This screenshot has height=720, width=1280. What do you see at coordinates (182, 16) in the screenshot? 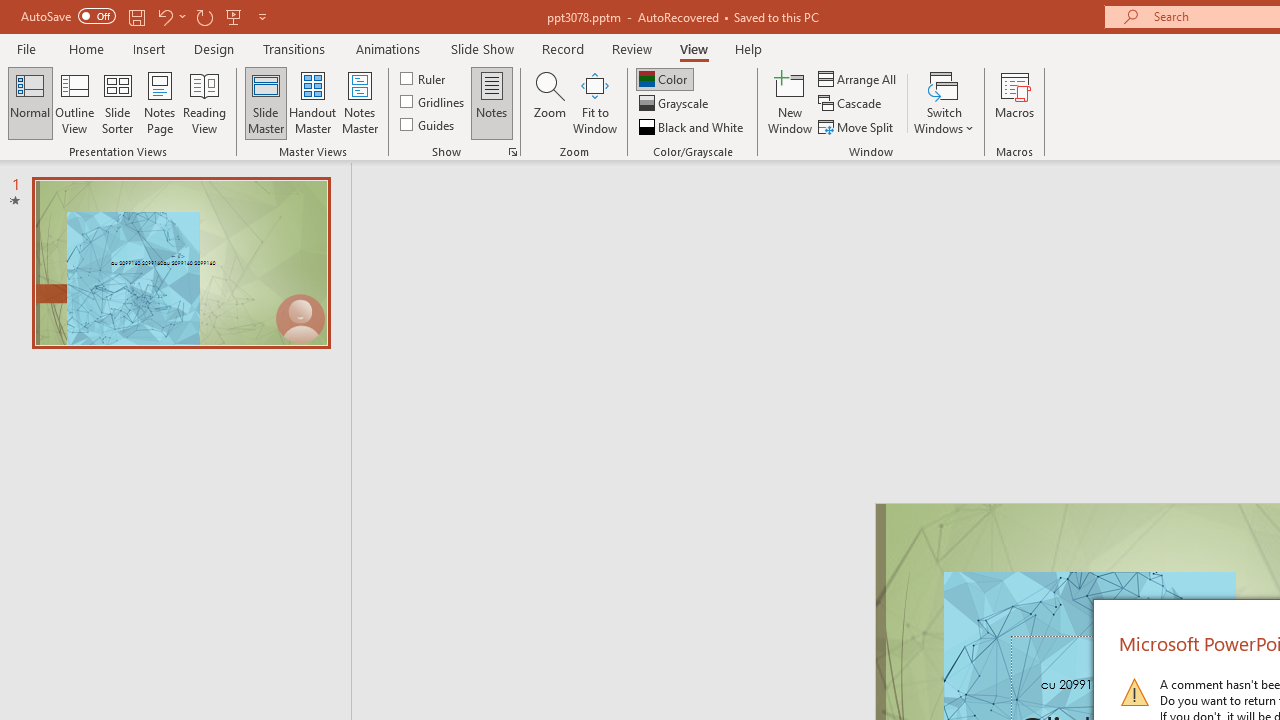
I see `More Options` at bounding box center [182, 16].